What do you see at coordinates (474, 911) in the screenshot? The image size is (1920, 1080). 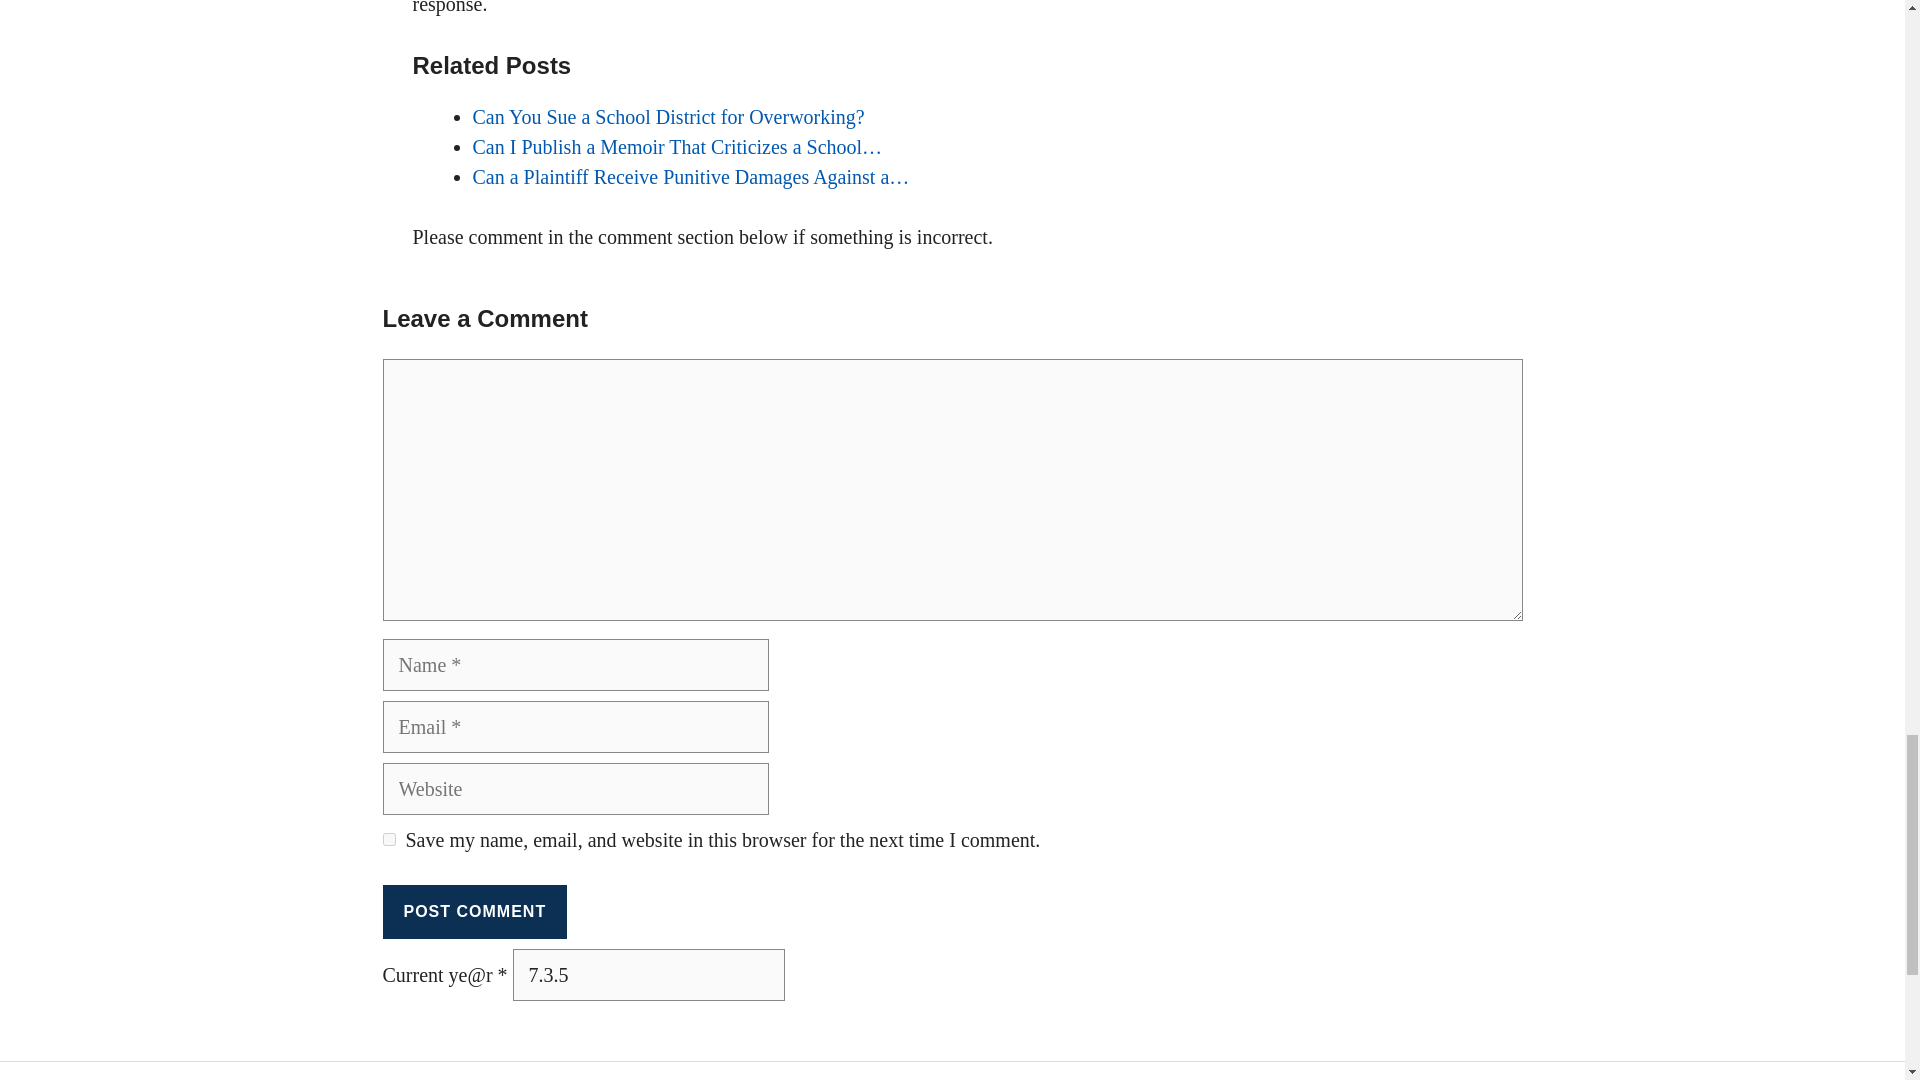 I see `Post Comment` at bounding box center [474, 911].